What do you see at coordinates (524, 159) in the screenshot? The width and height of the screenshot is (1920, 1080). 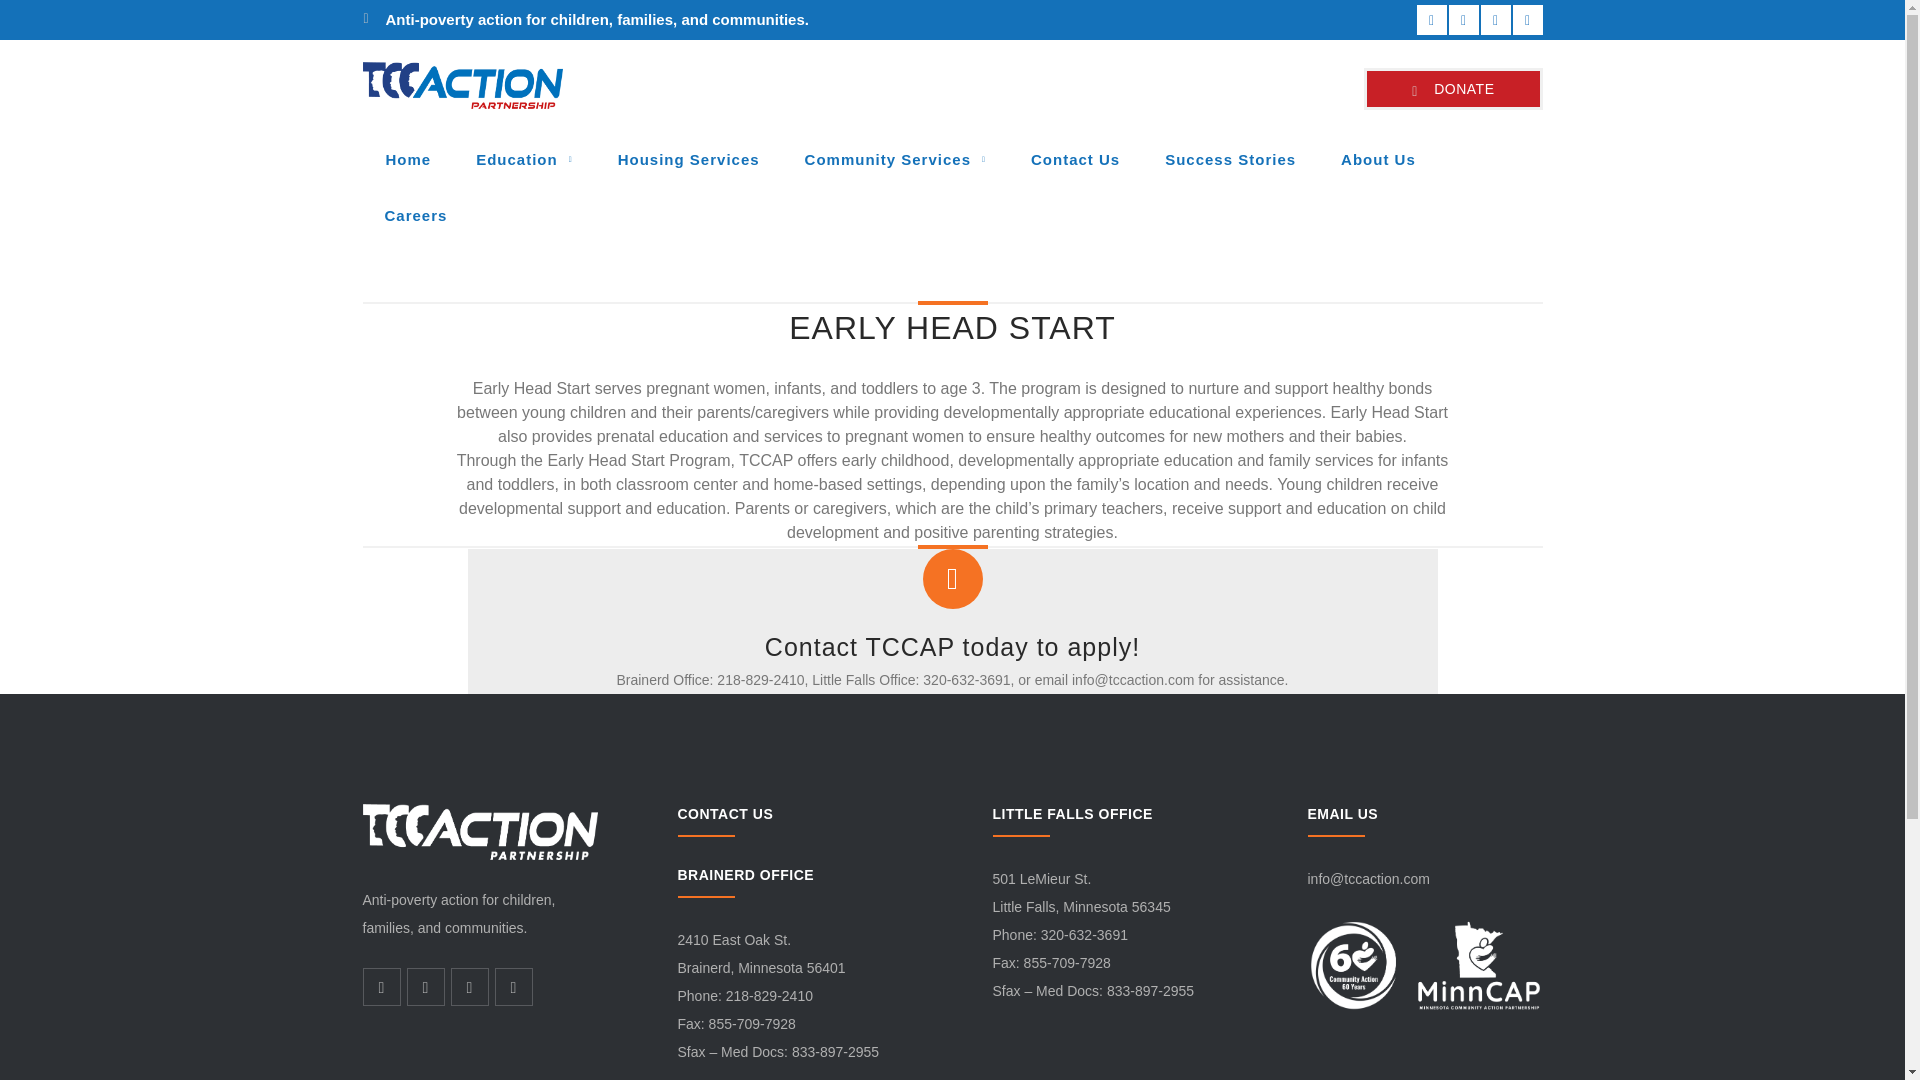 I see `Education` at bounding box center [524, 159].